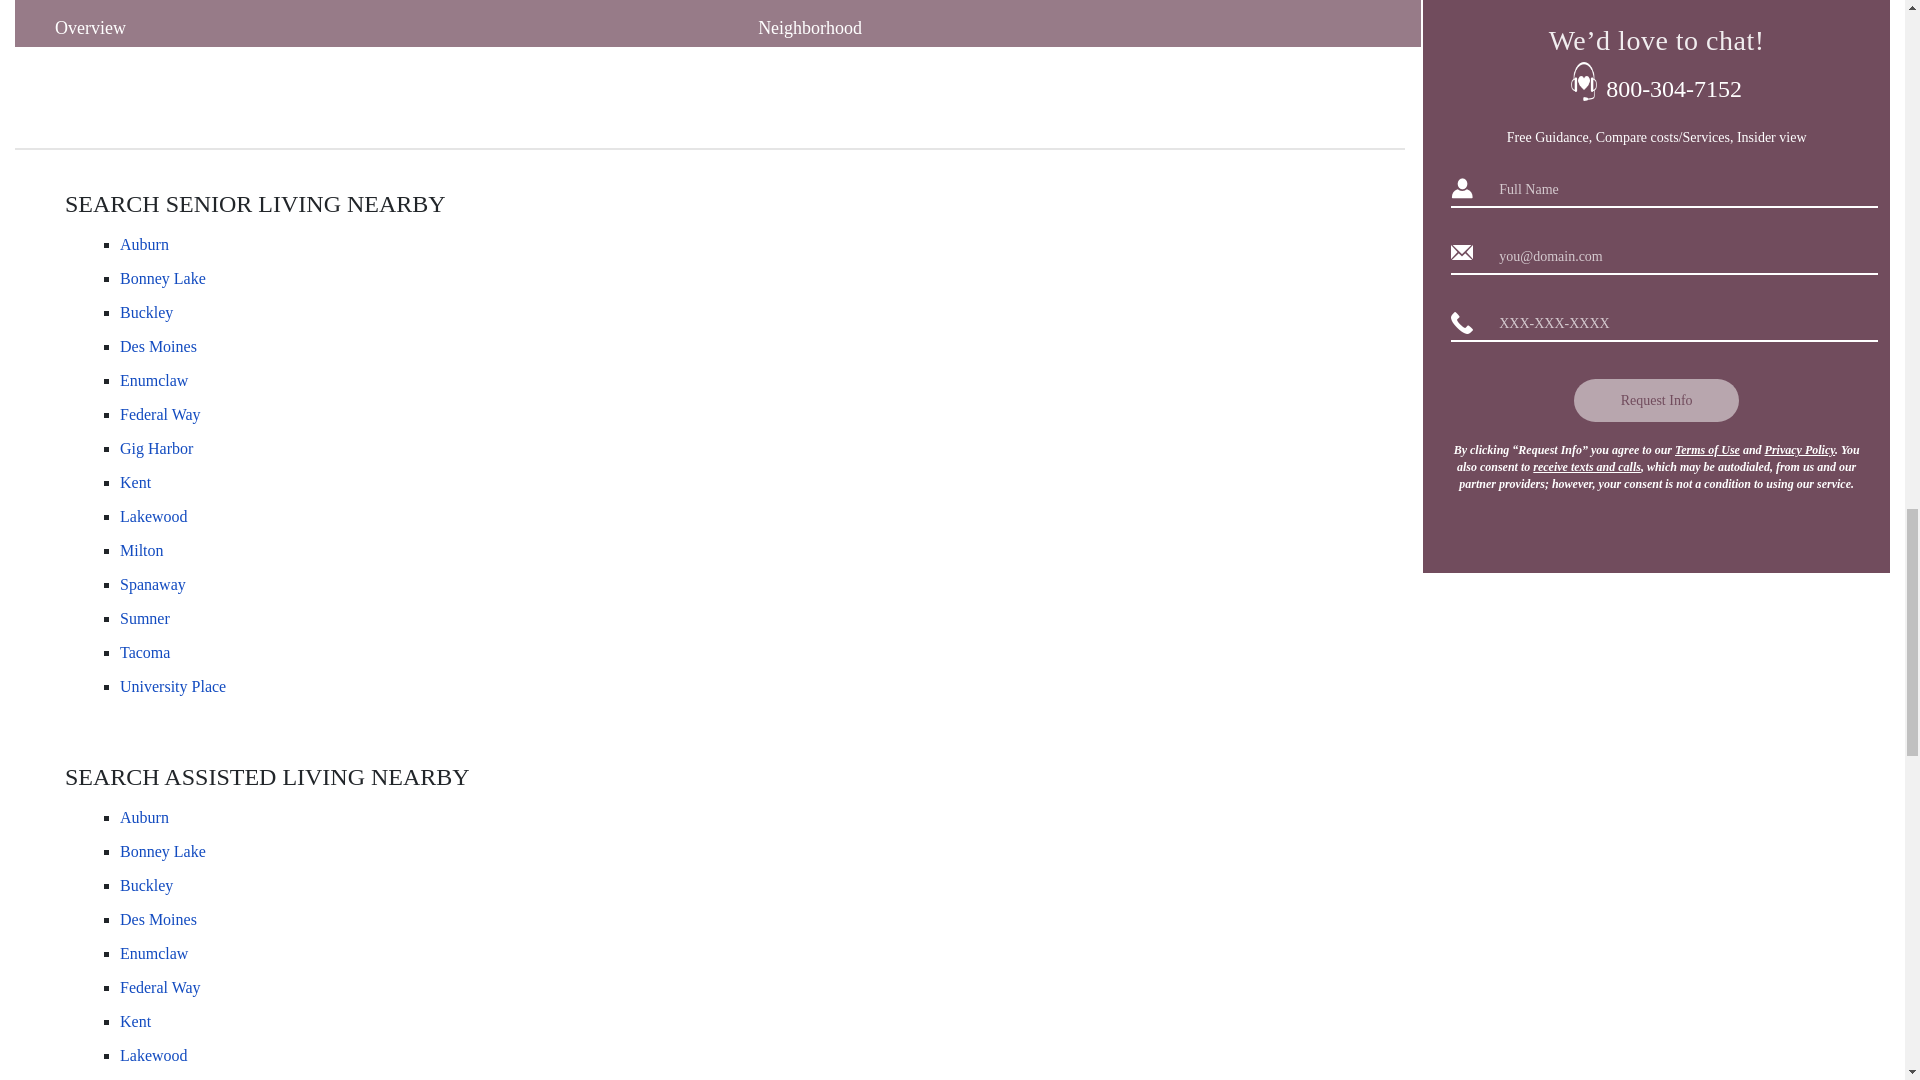 The image size is (1920, 1080). I want to click on Tacoma, so click(144, 652).